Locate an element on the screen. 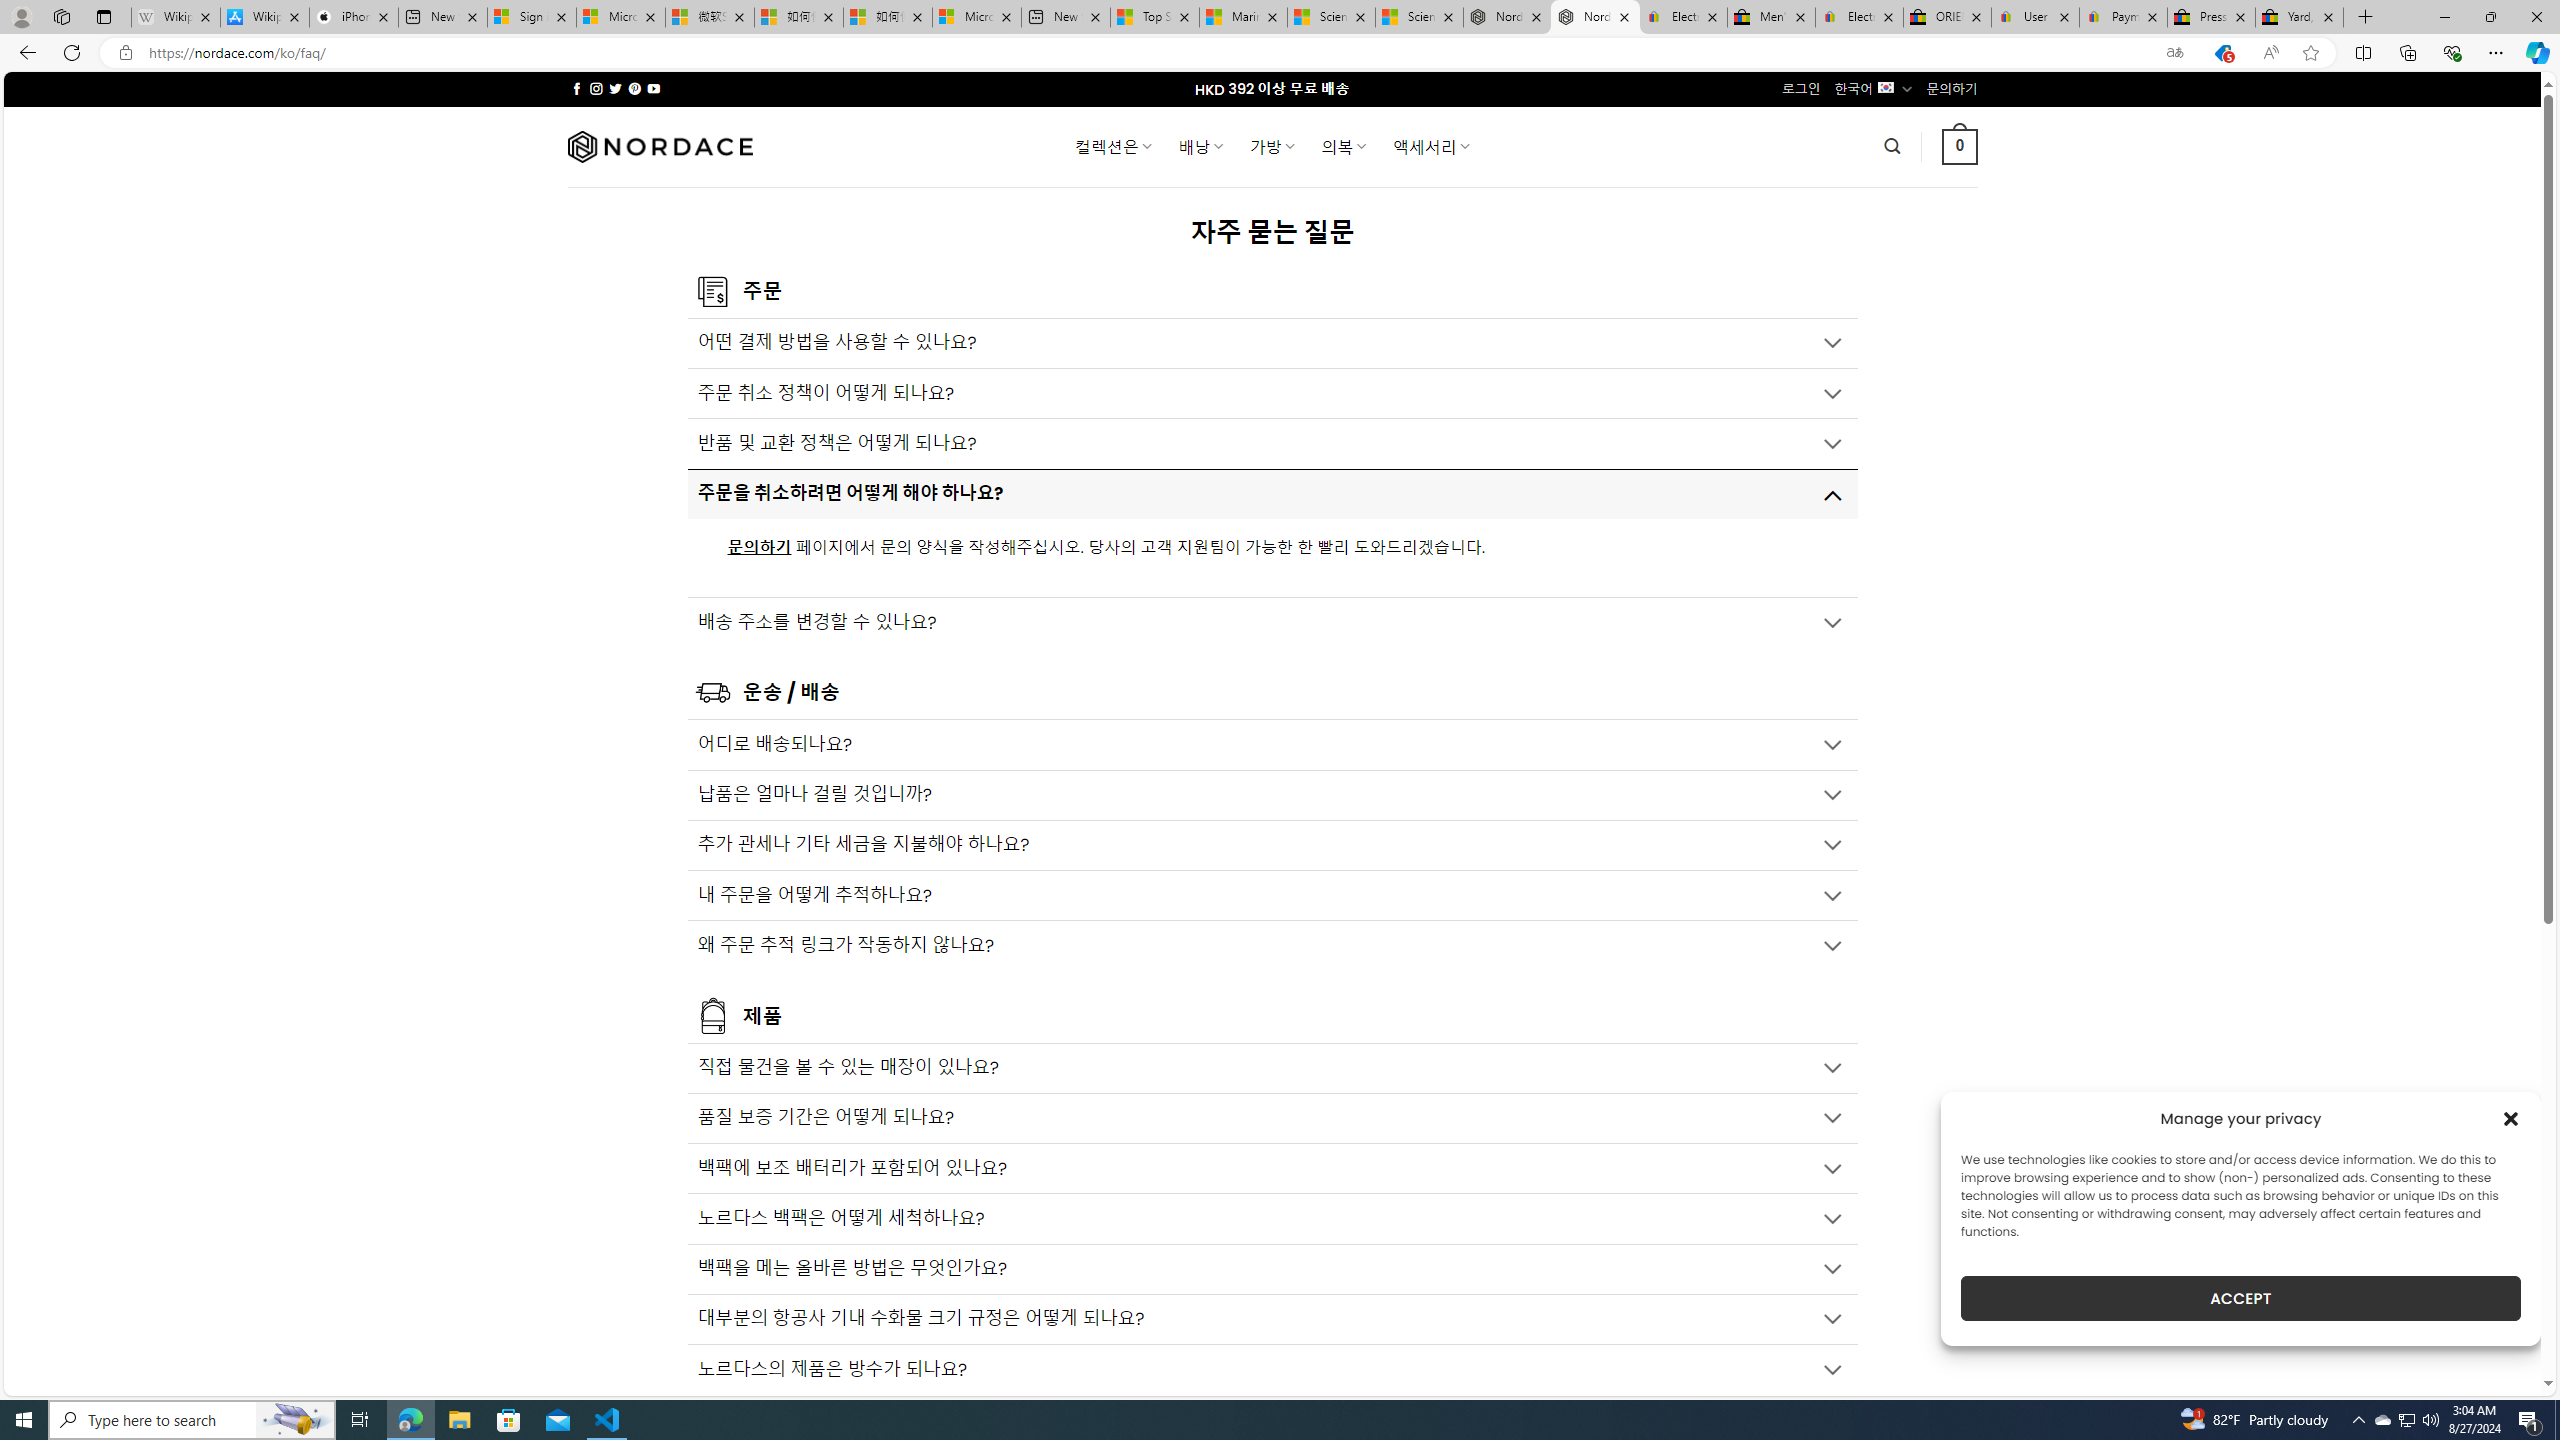 The image size is (2560, 1440). Follow on Instagram is located at coordinates (596, 88).